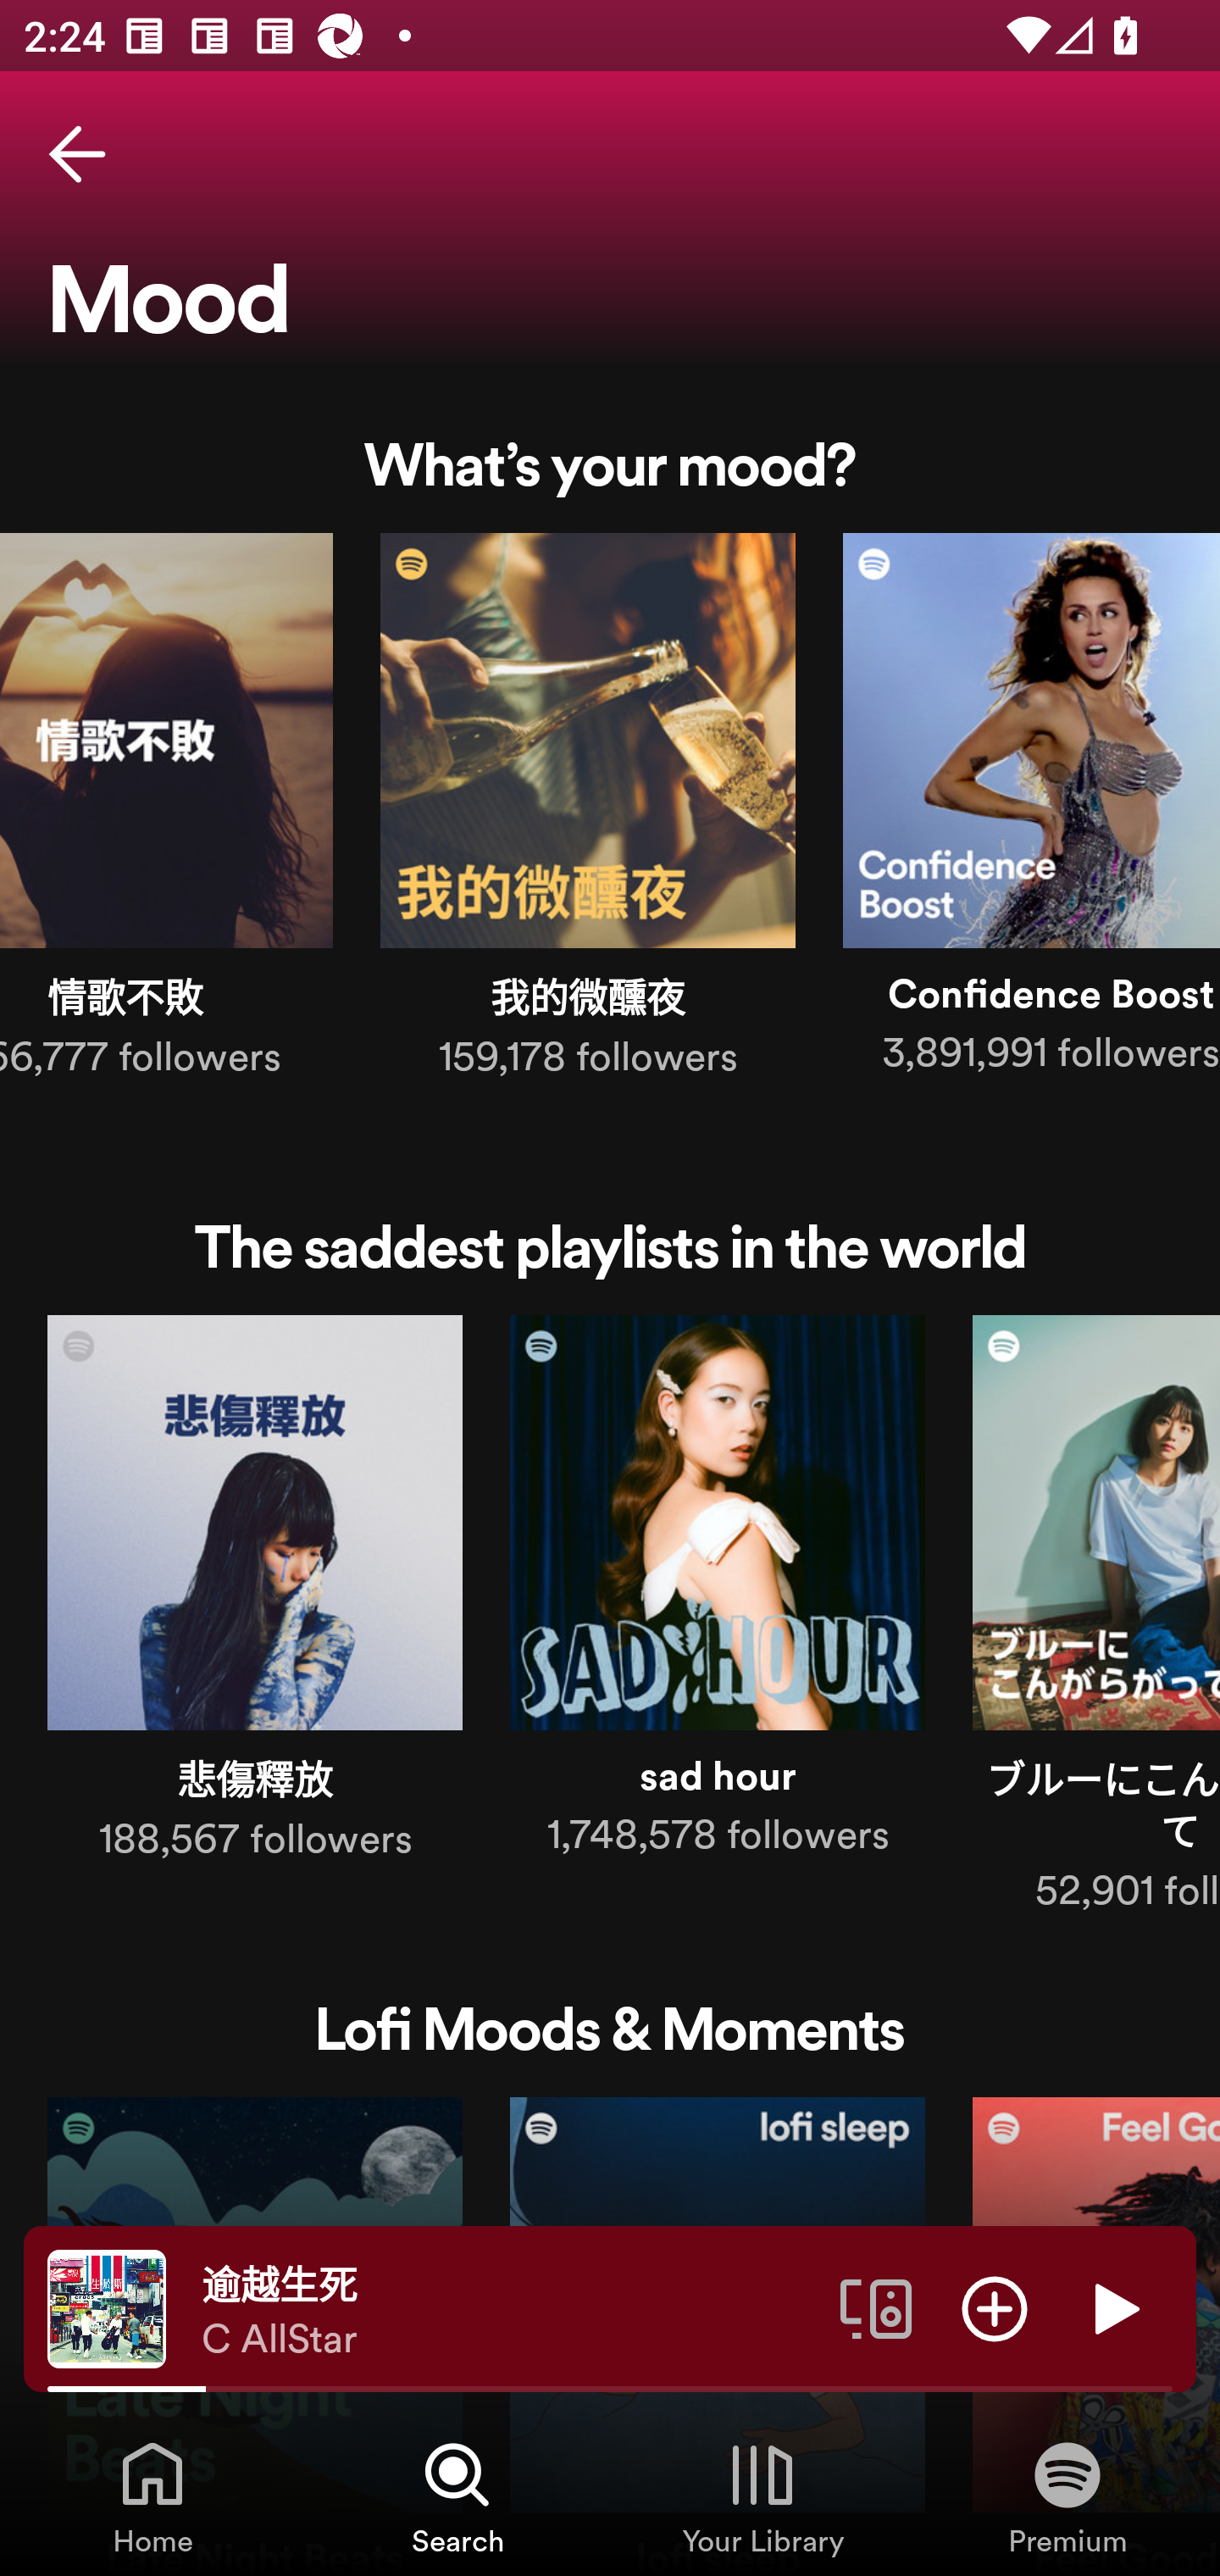 The height and width of the screenshot is (2576, 1220). Describe the element at coordinates (254, 1596) in the screenshot. I see `悲傷釋放
188,567 followers 悲傷釋放 188,567 followers` at that location.